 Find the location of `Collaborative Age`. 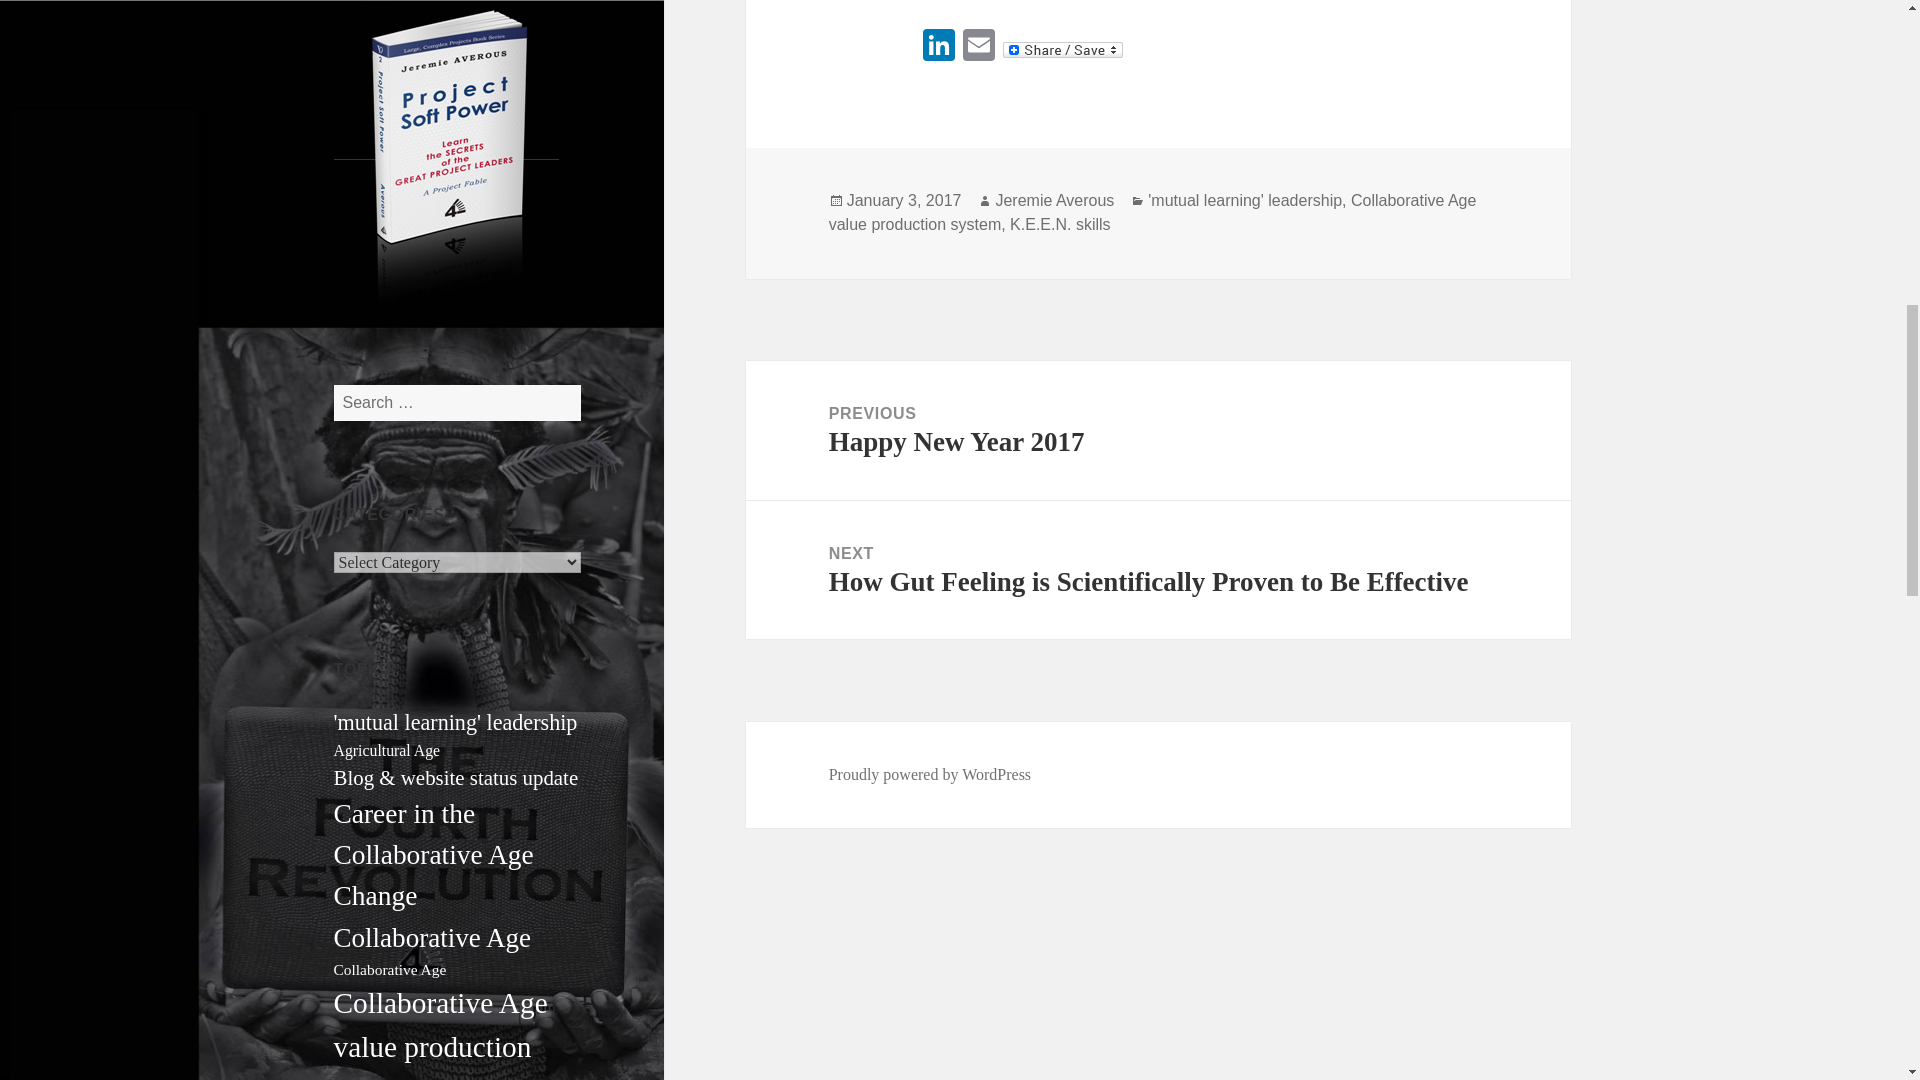

Collaborative Age is located at coordinates (432, 938).